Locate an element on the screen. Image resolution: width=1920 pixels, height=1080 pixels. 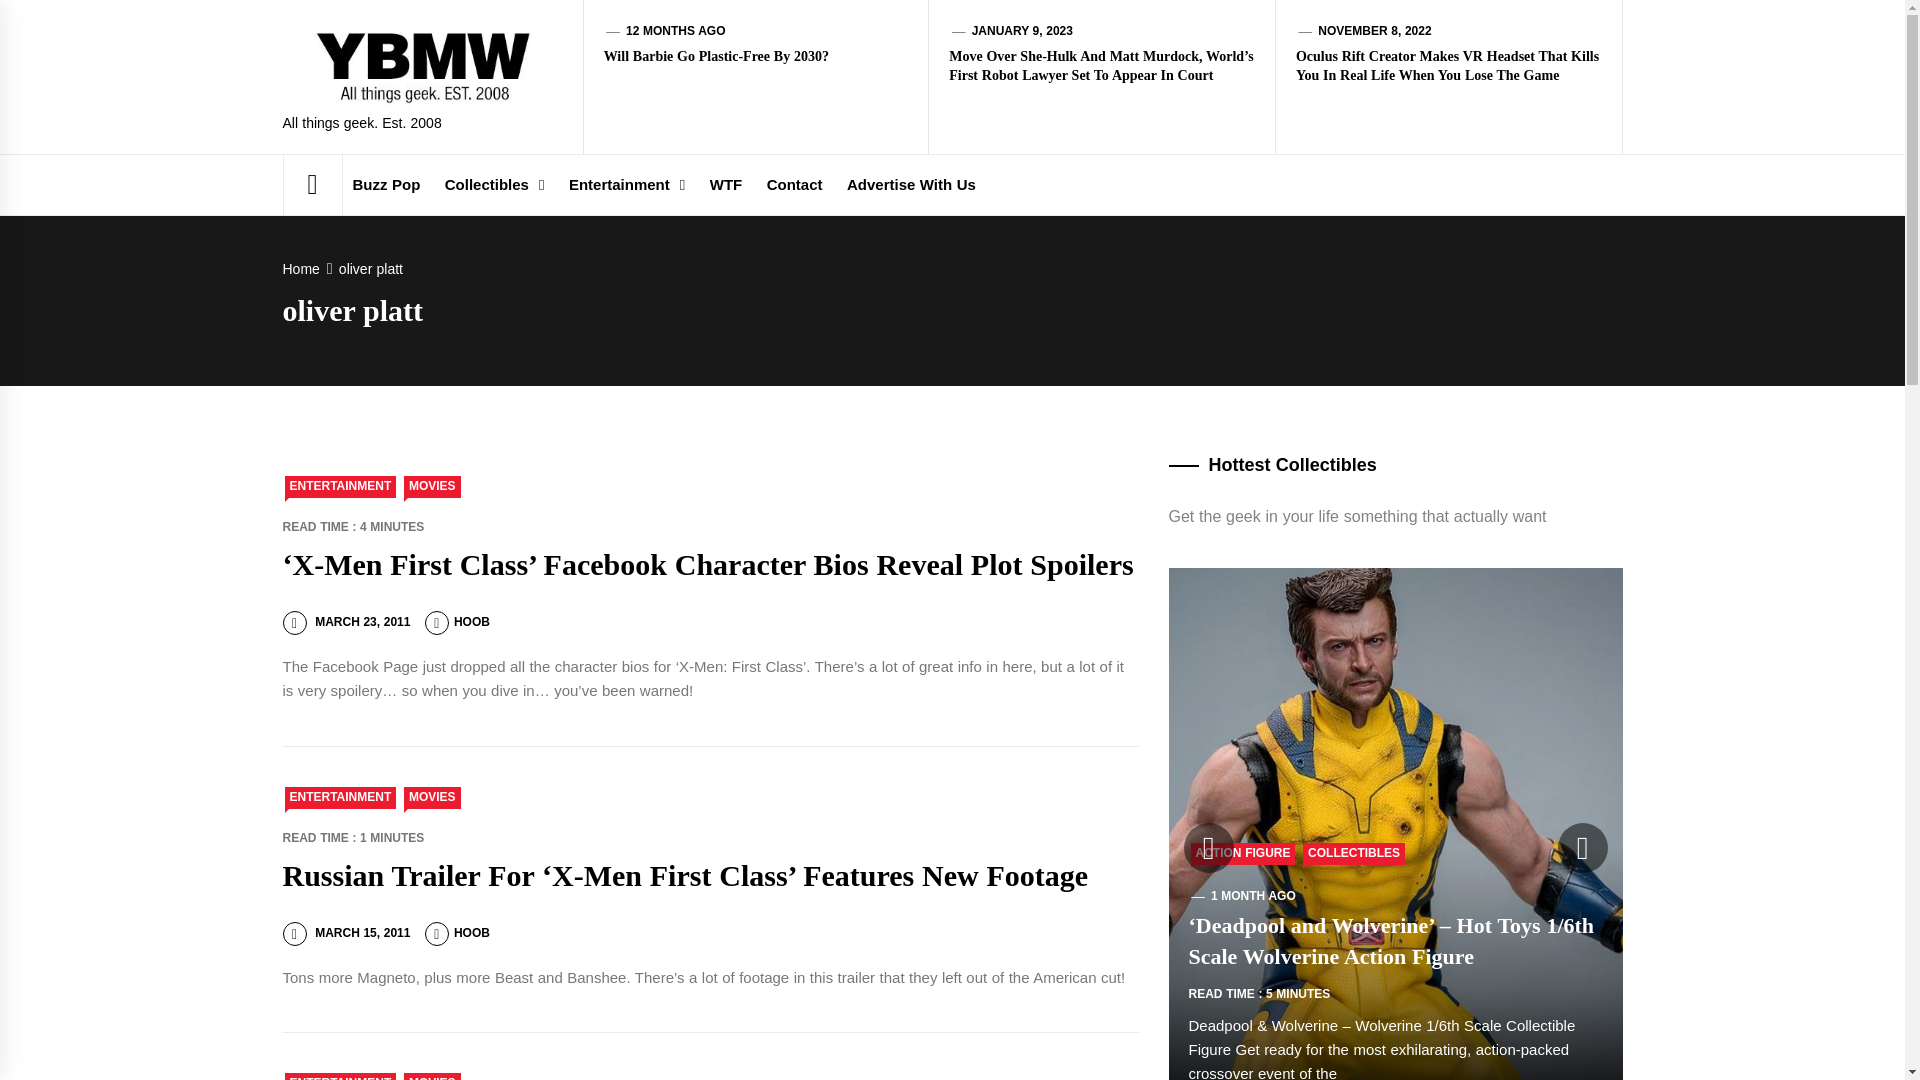
MOVIES is located at coordinates (432, 1076).